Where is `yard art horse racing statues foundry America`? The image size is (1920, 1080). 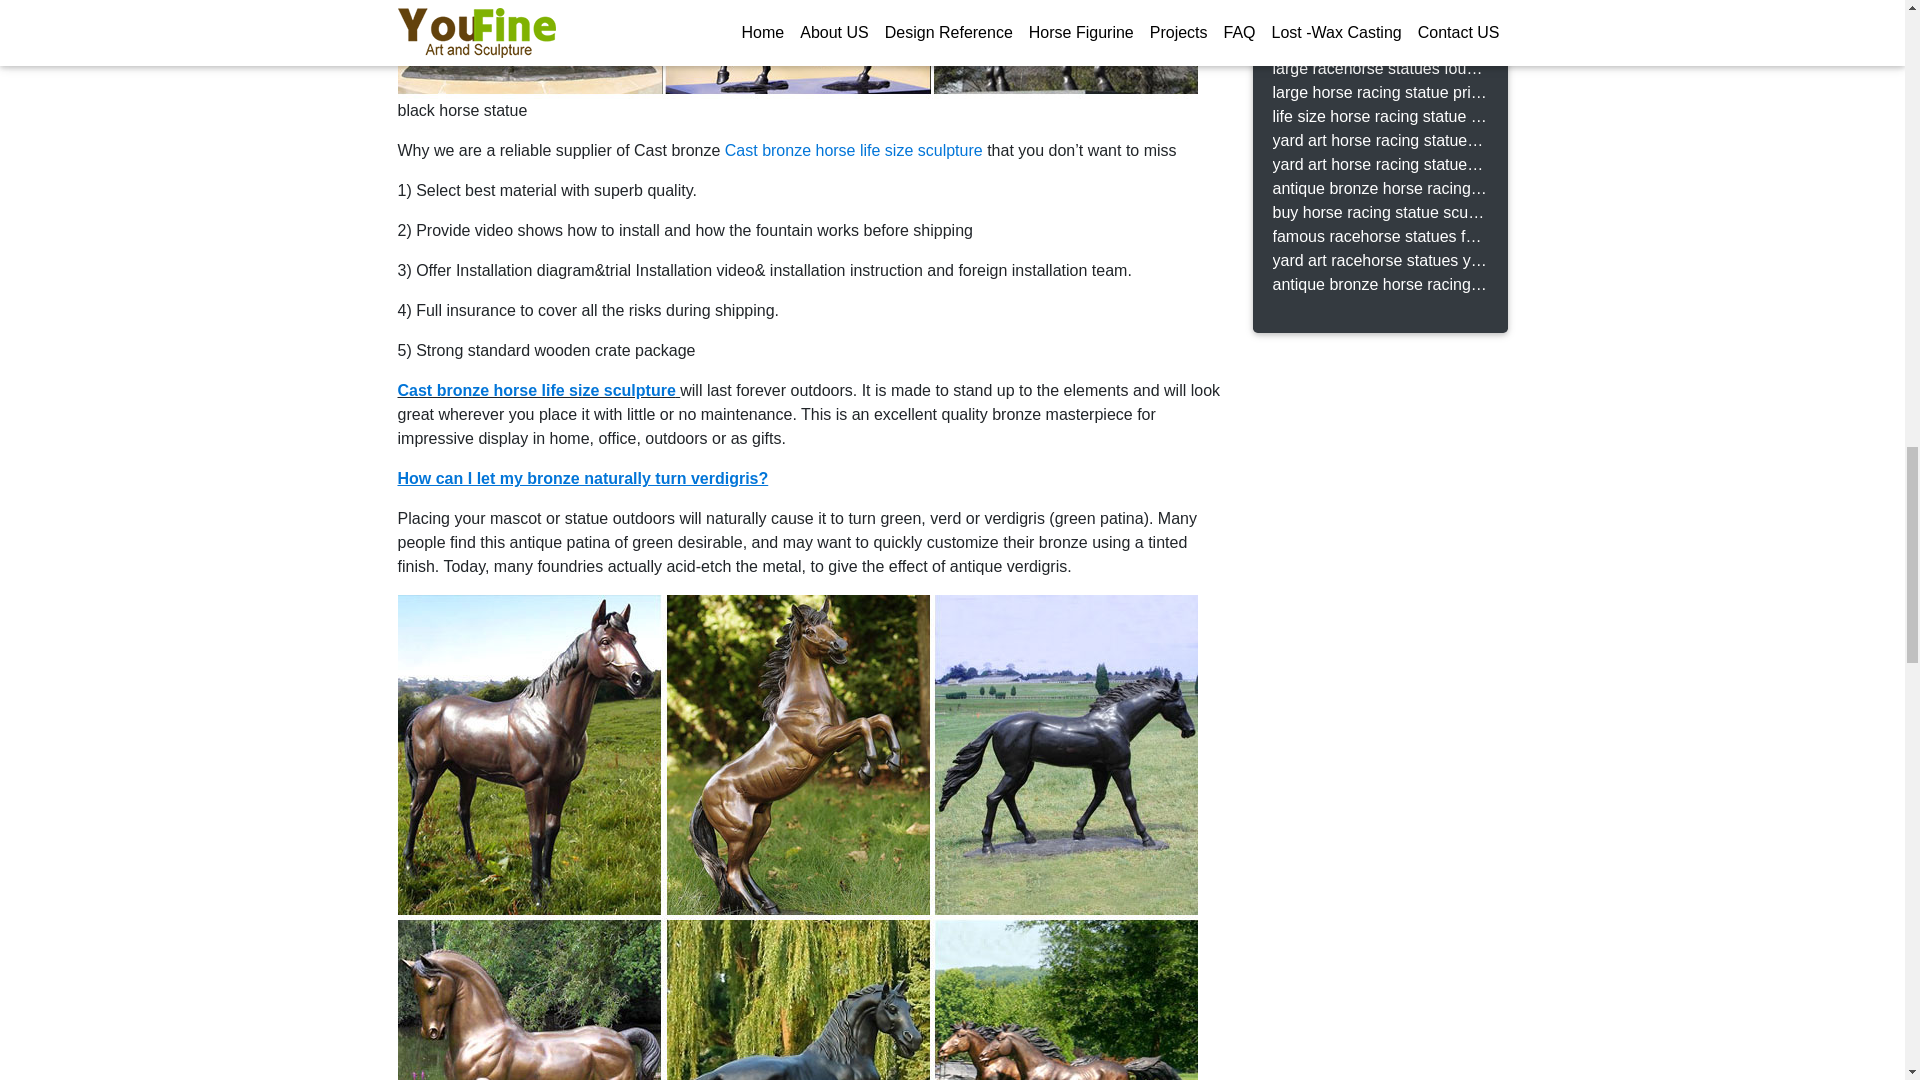 yard art horse racing statues foundry America is located at coordinates (1378, 140).